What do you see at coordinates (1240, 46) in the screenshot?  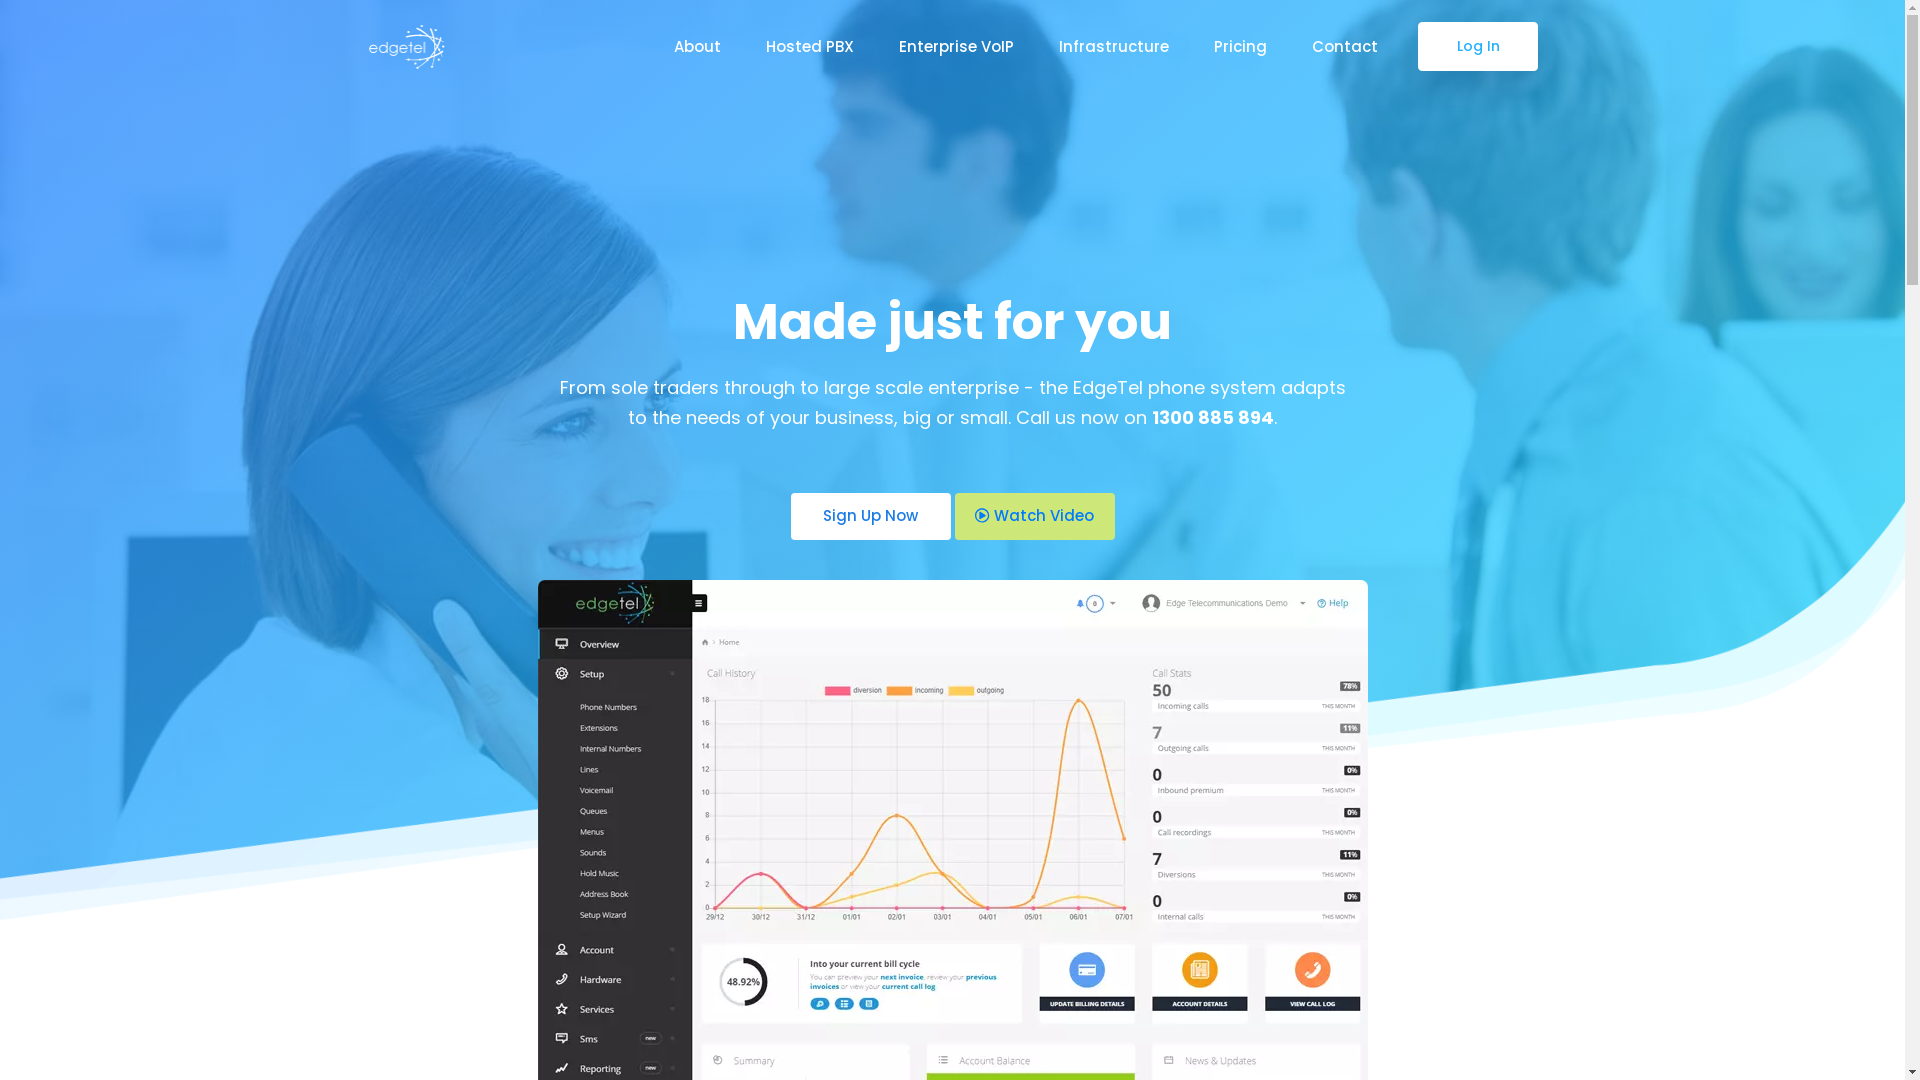 I see `Pricing` at bounding box center [1240, 46].